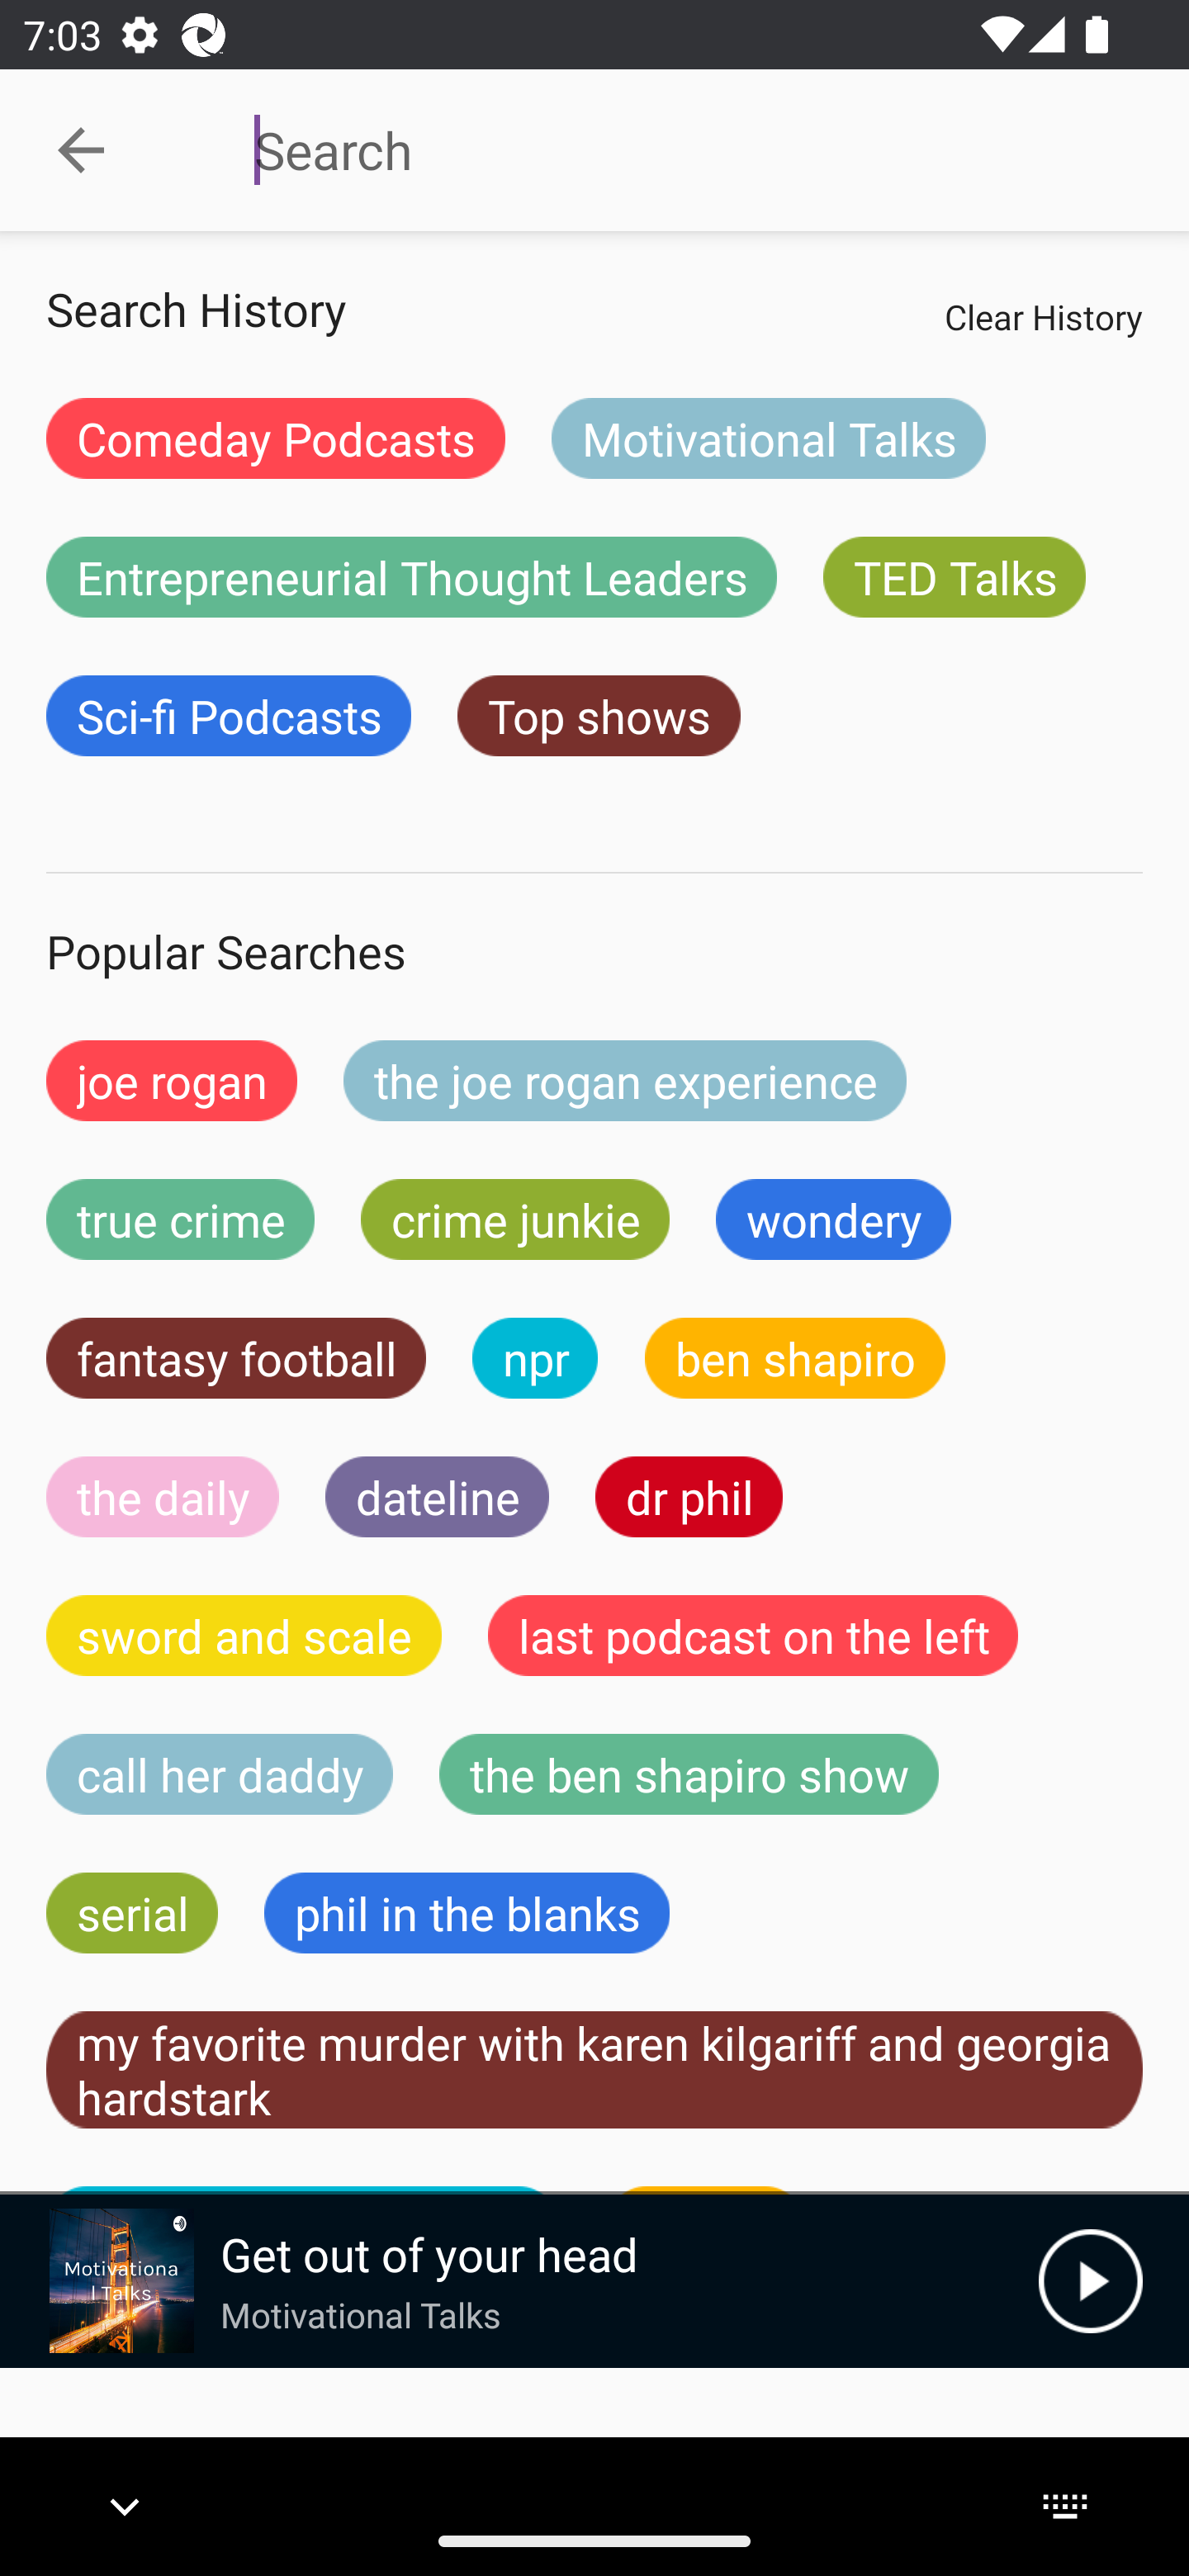 The height and width of the screenshot is (2576, 1189). Describe the element at coordinates (689, 1773) in the screenshot. I see `the ben shapiro show` at that location.